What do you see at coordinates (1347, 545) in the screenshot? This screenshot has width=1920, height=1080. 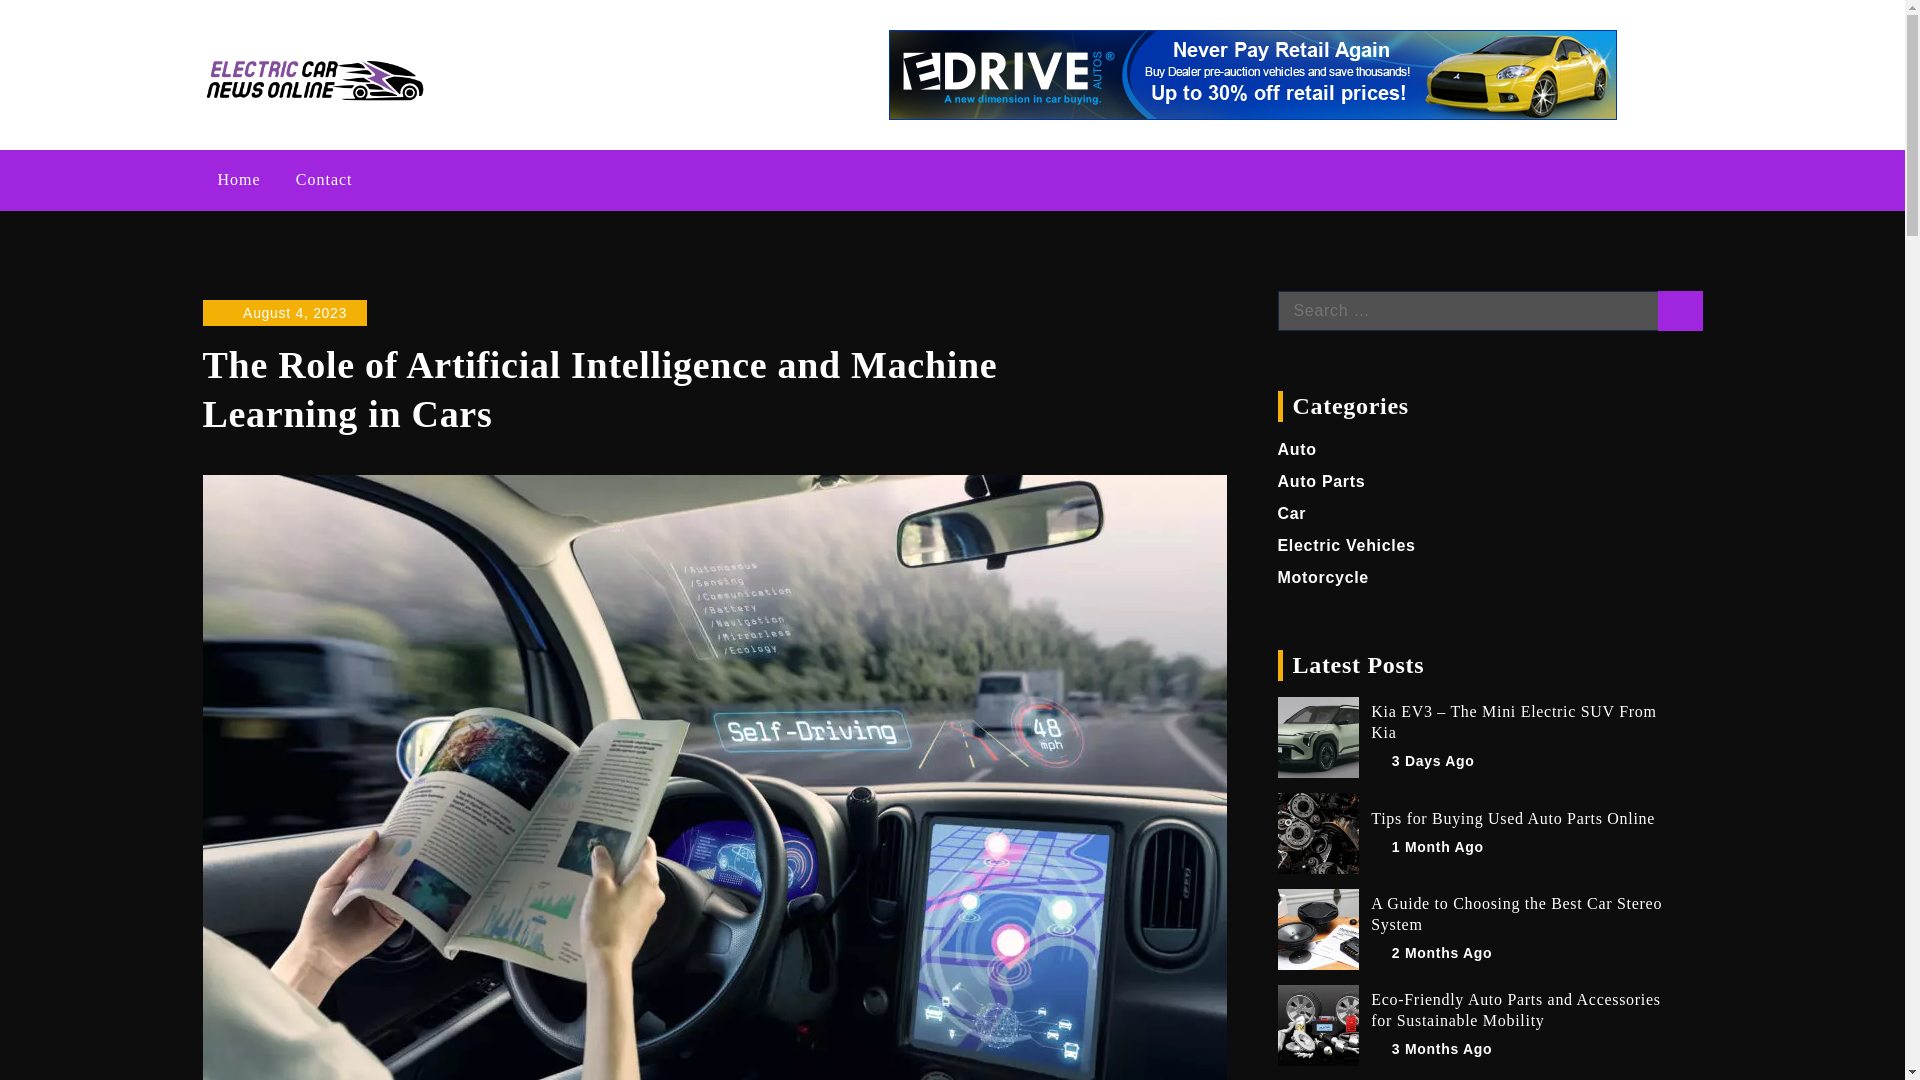 I see `Electric Vehicles` at bounding box center [1347, 545].